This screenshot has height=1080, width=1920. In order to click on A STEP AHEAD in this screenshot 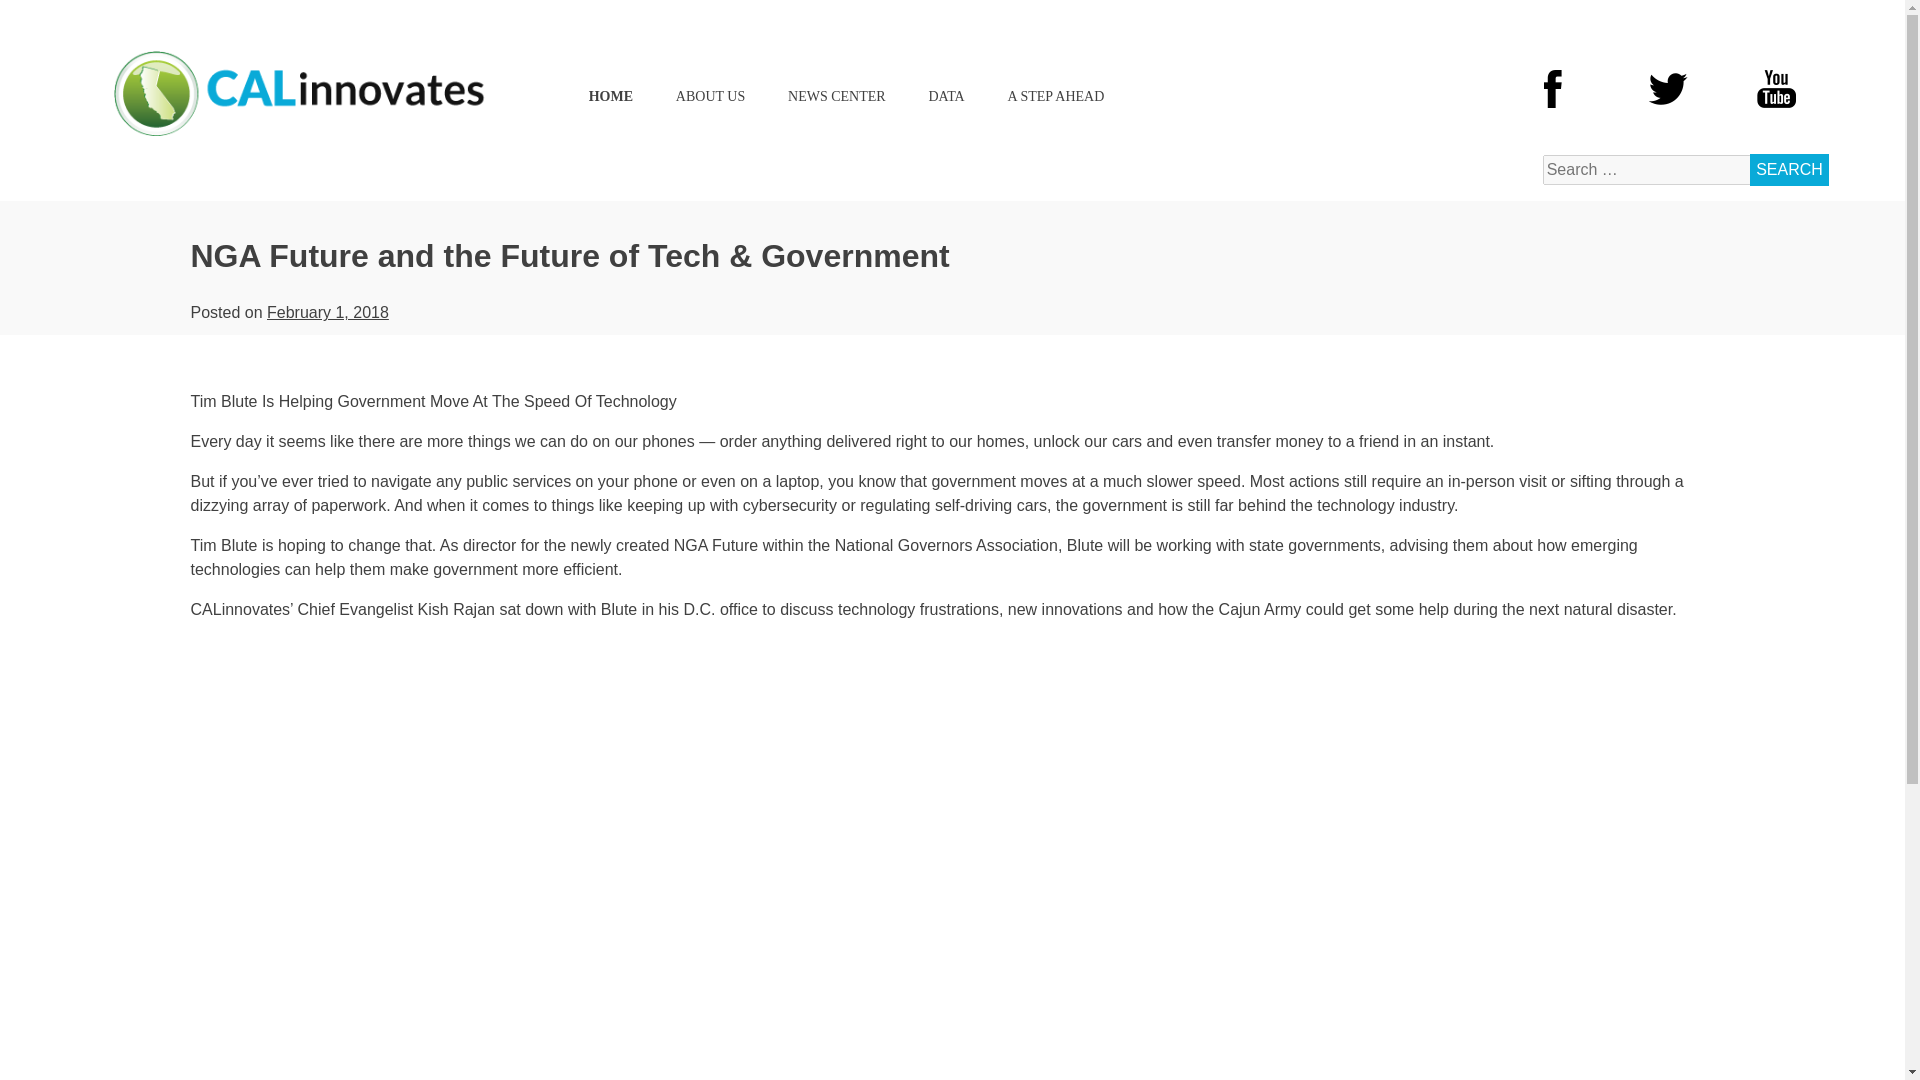, I will do `click(1056, 96)`.